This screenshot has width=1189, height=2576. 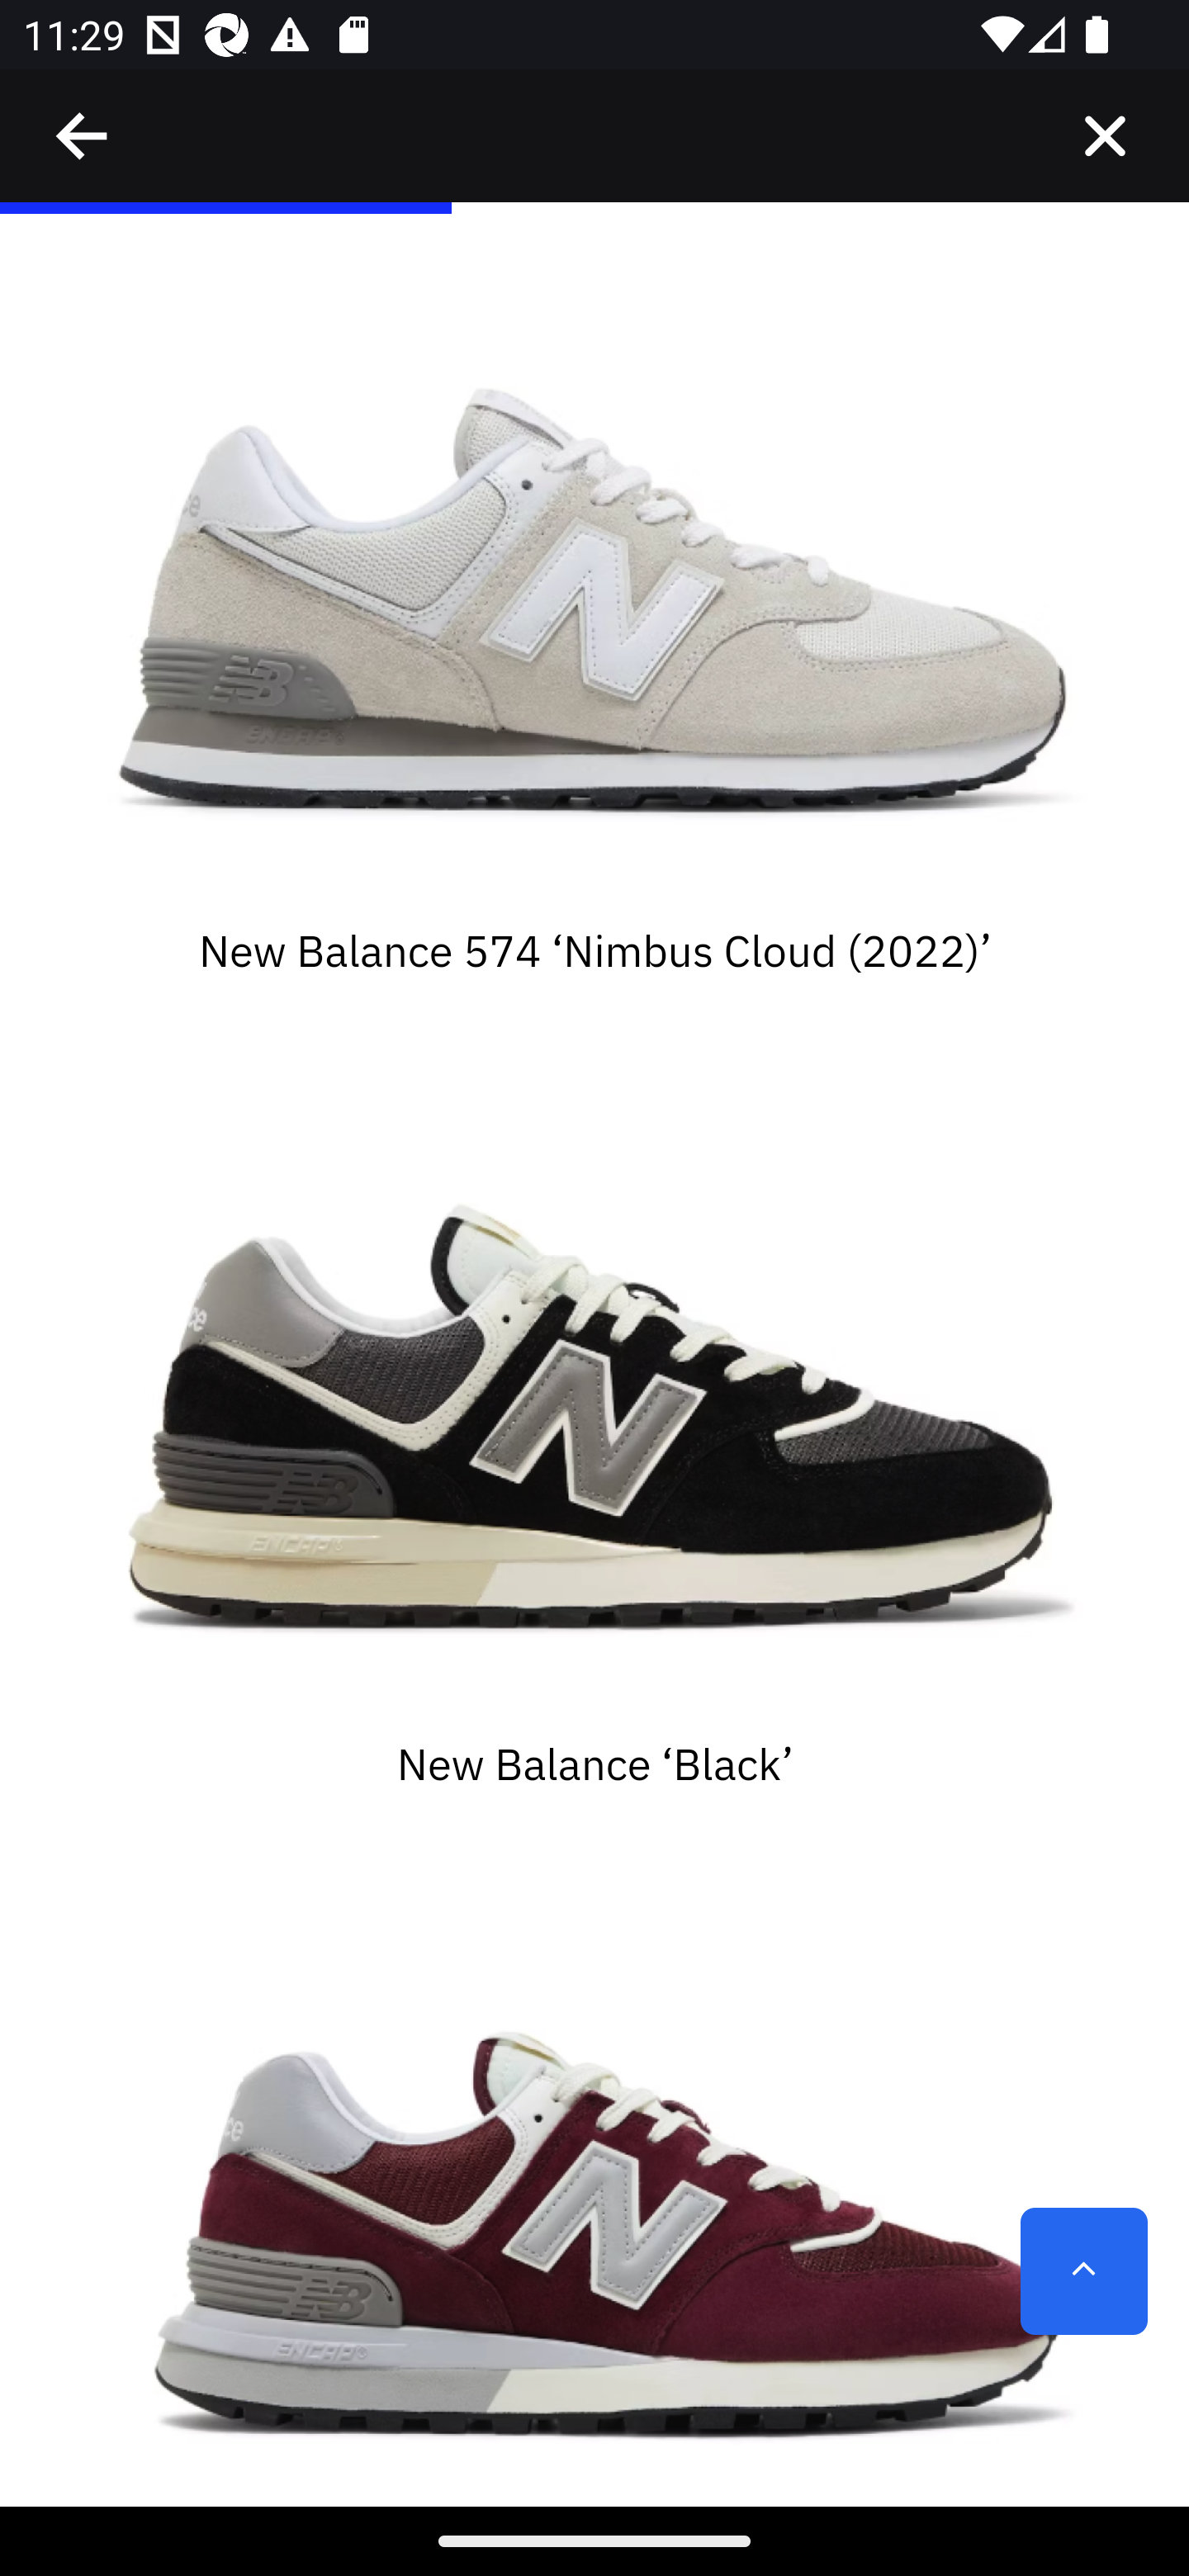 What do you see at coordinates (1105, 136) in the screenshot?
I see `` at bounding box center [1105, 136].